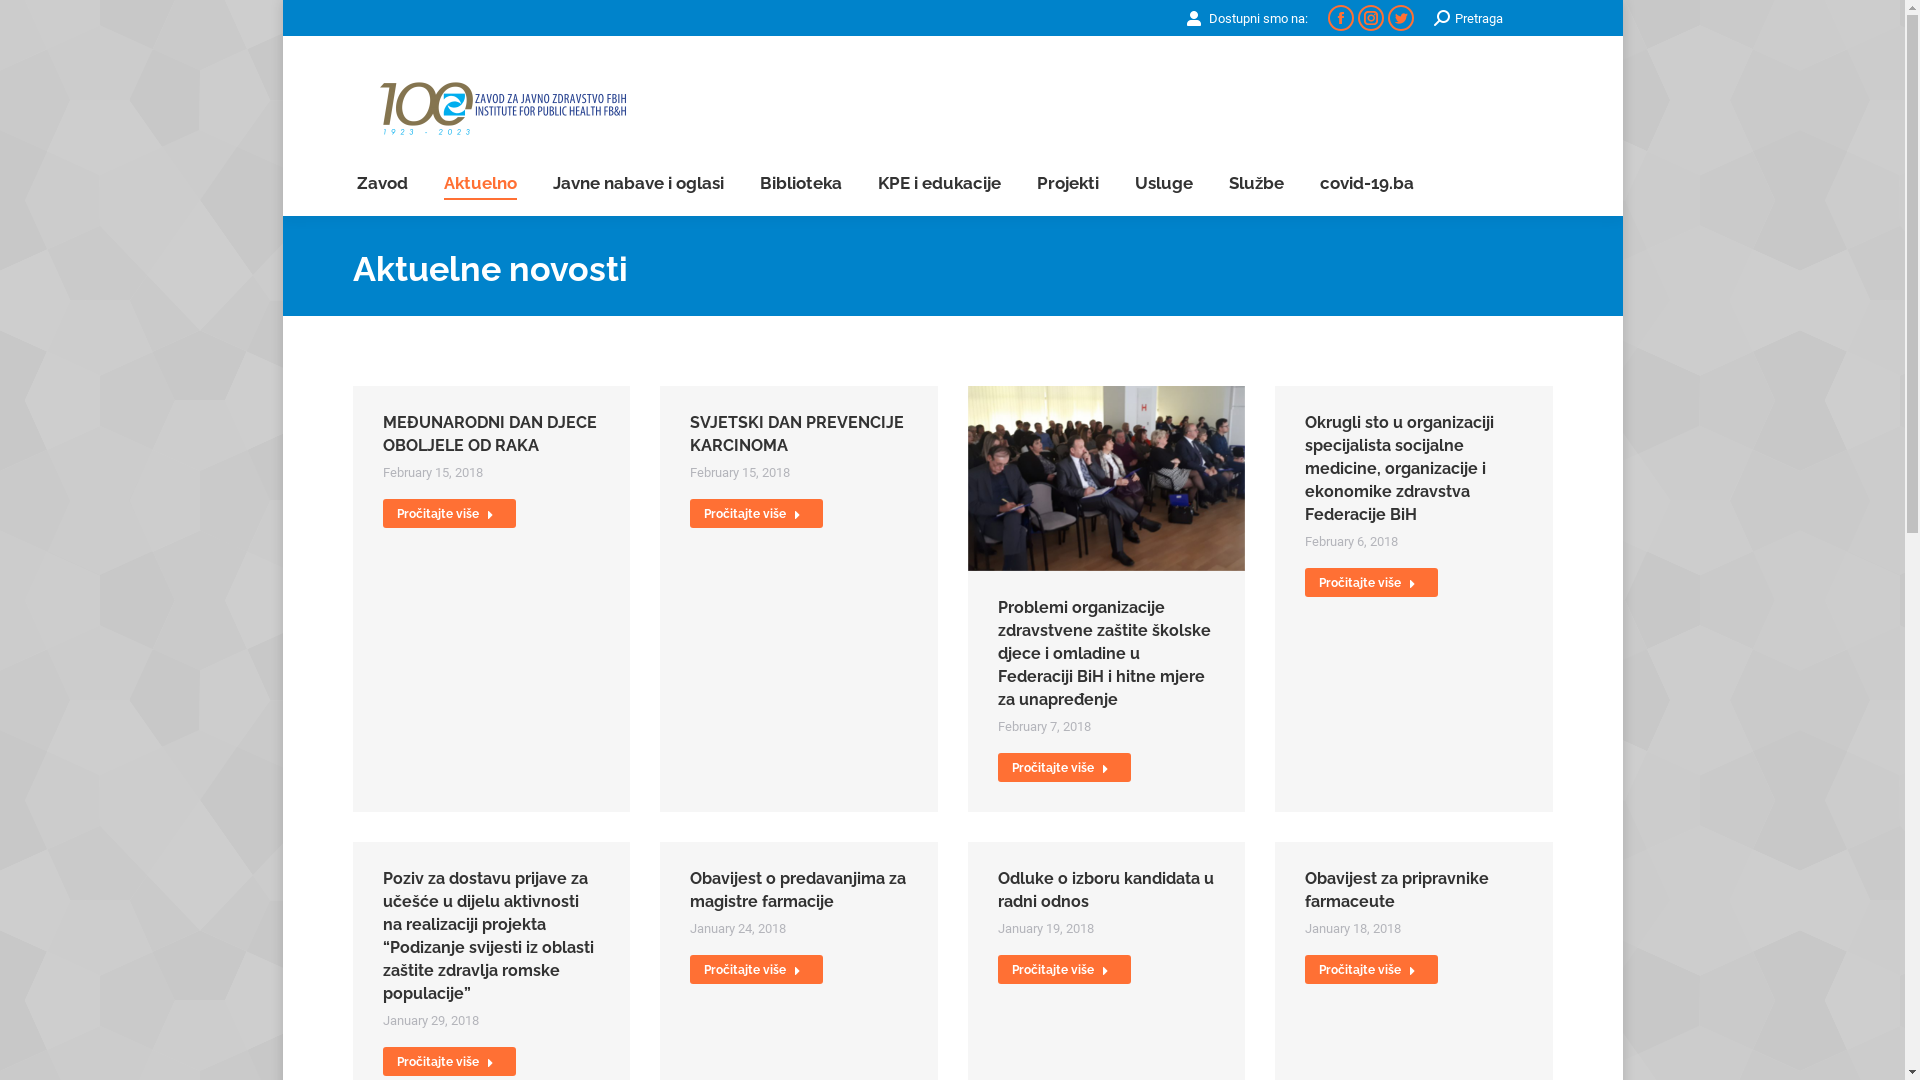 Image resolution: width=1920 pixels, height=1080 pixels. I want to click on Zavod, so click(382, 184).